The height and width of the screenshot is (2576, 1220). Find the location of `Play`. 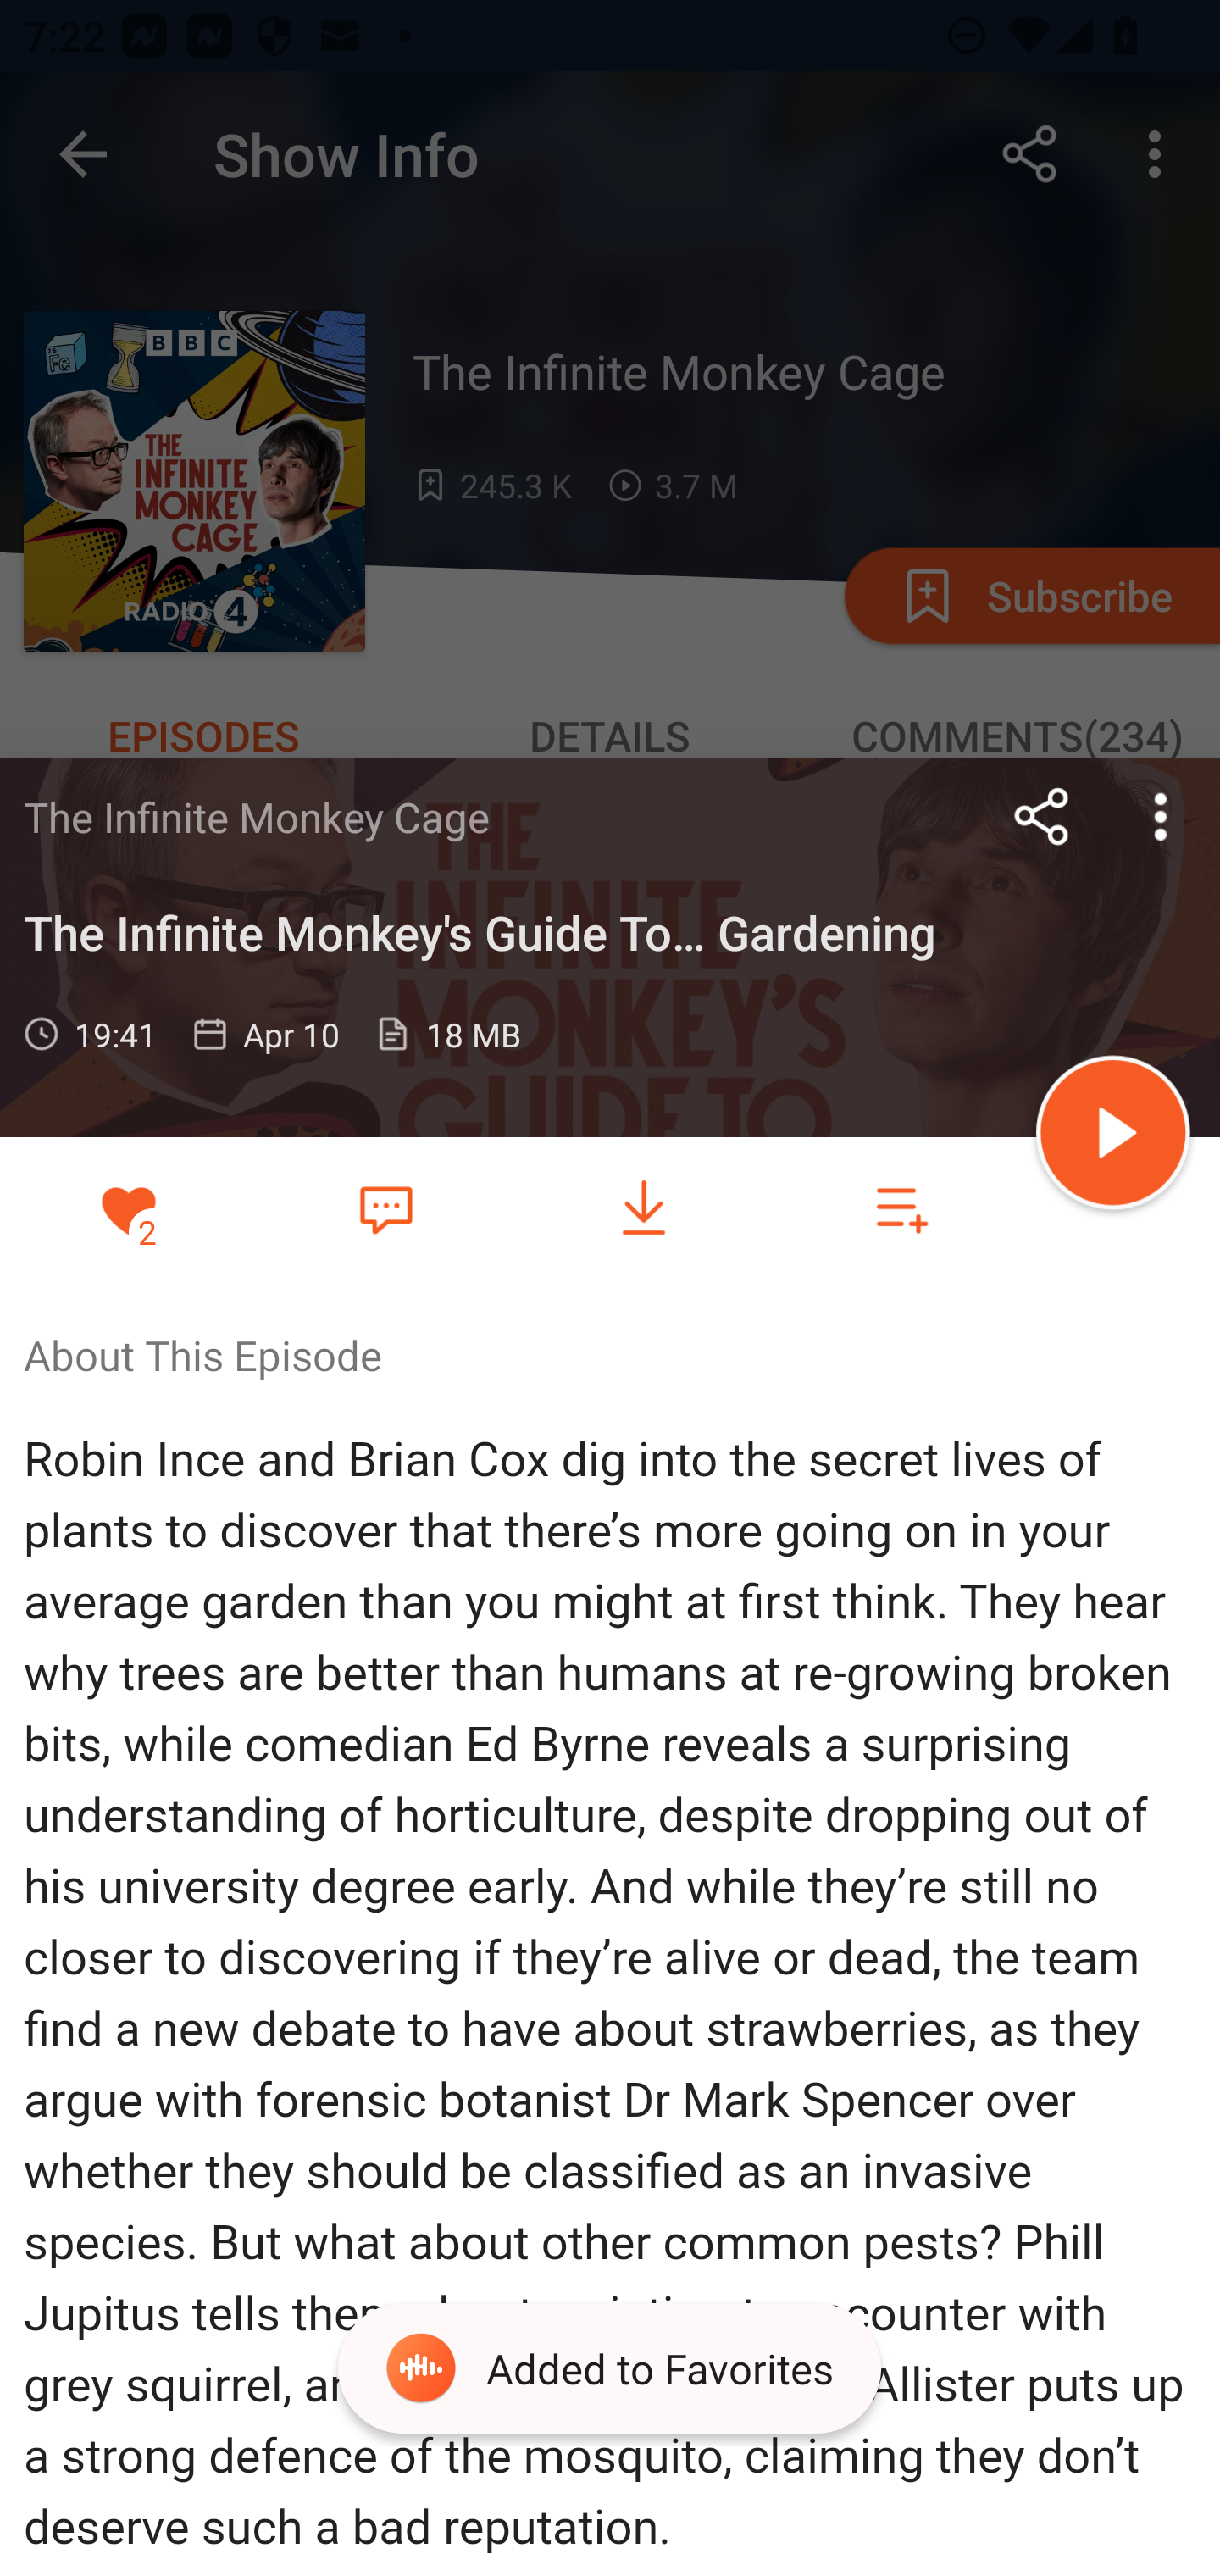

Play is located at coordinates (1113, 1137).